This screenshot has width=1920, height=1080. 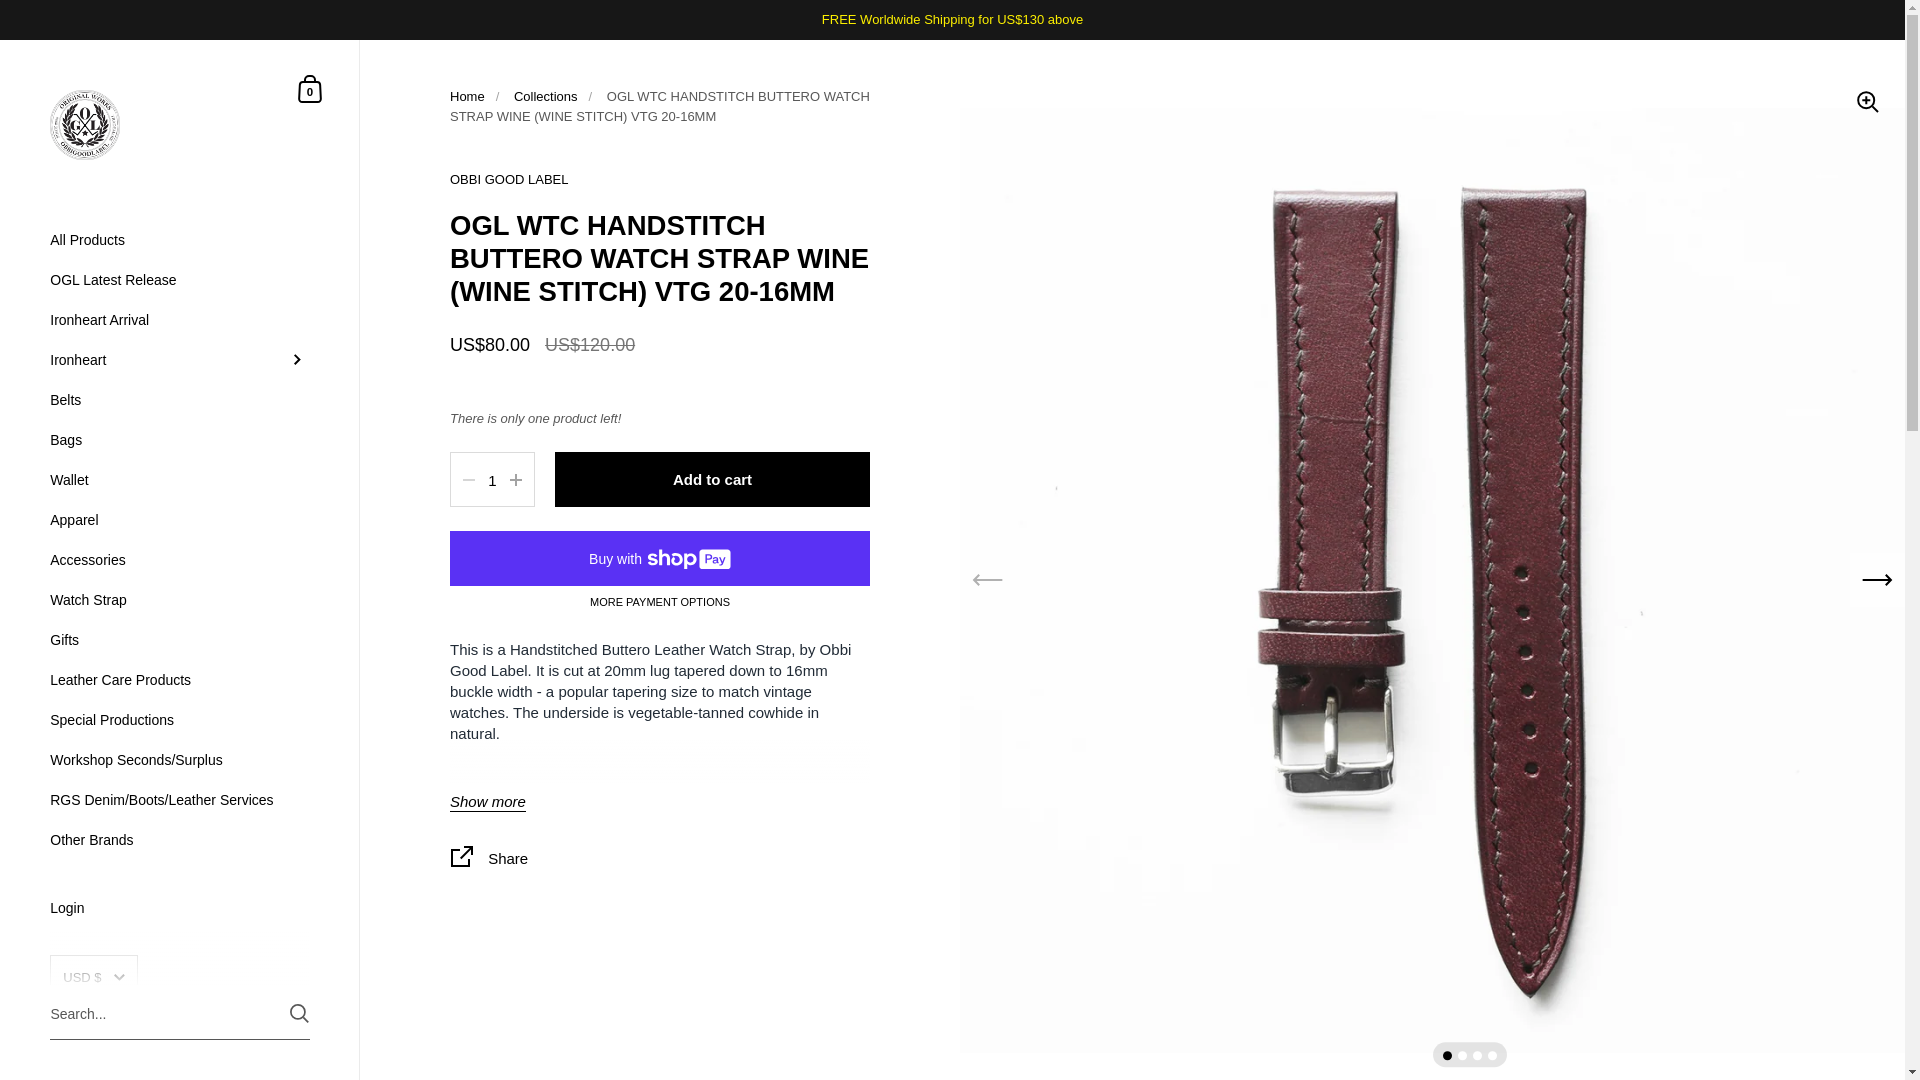 I want to click on All Products, so click(x=180, y=280).